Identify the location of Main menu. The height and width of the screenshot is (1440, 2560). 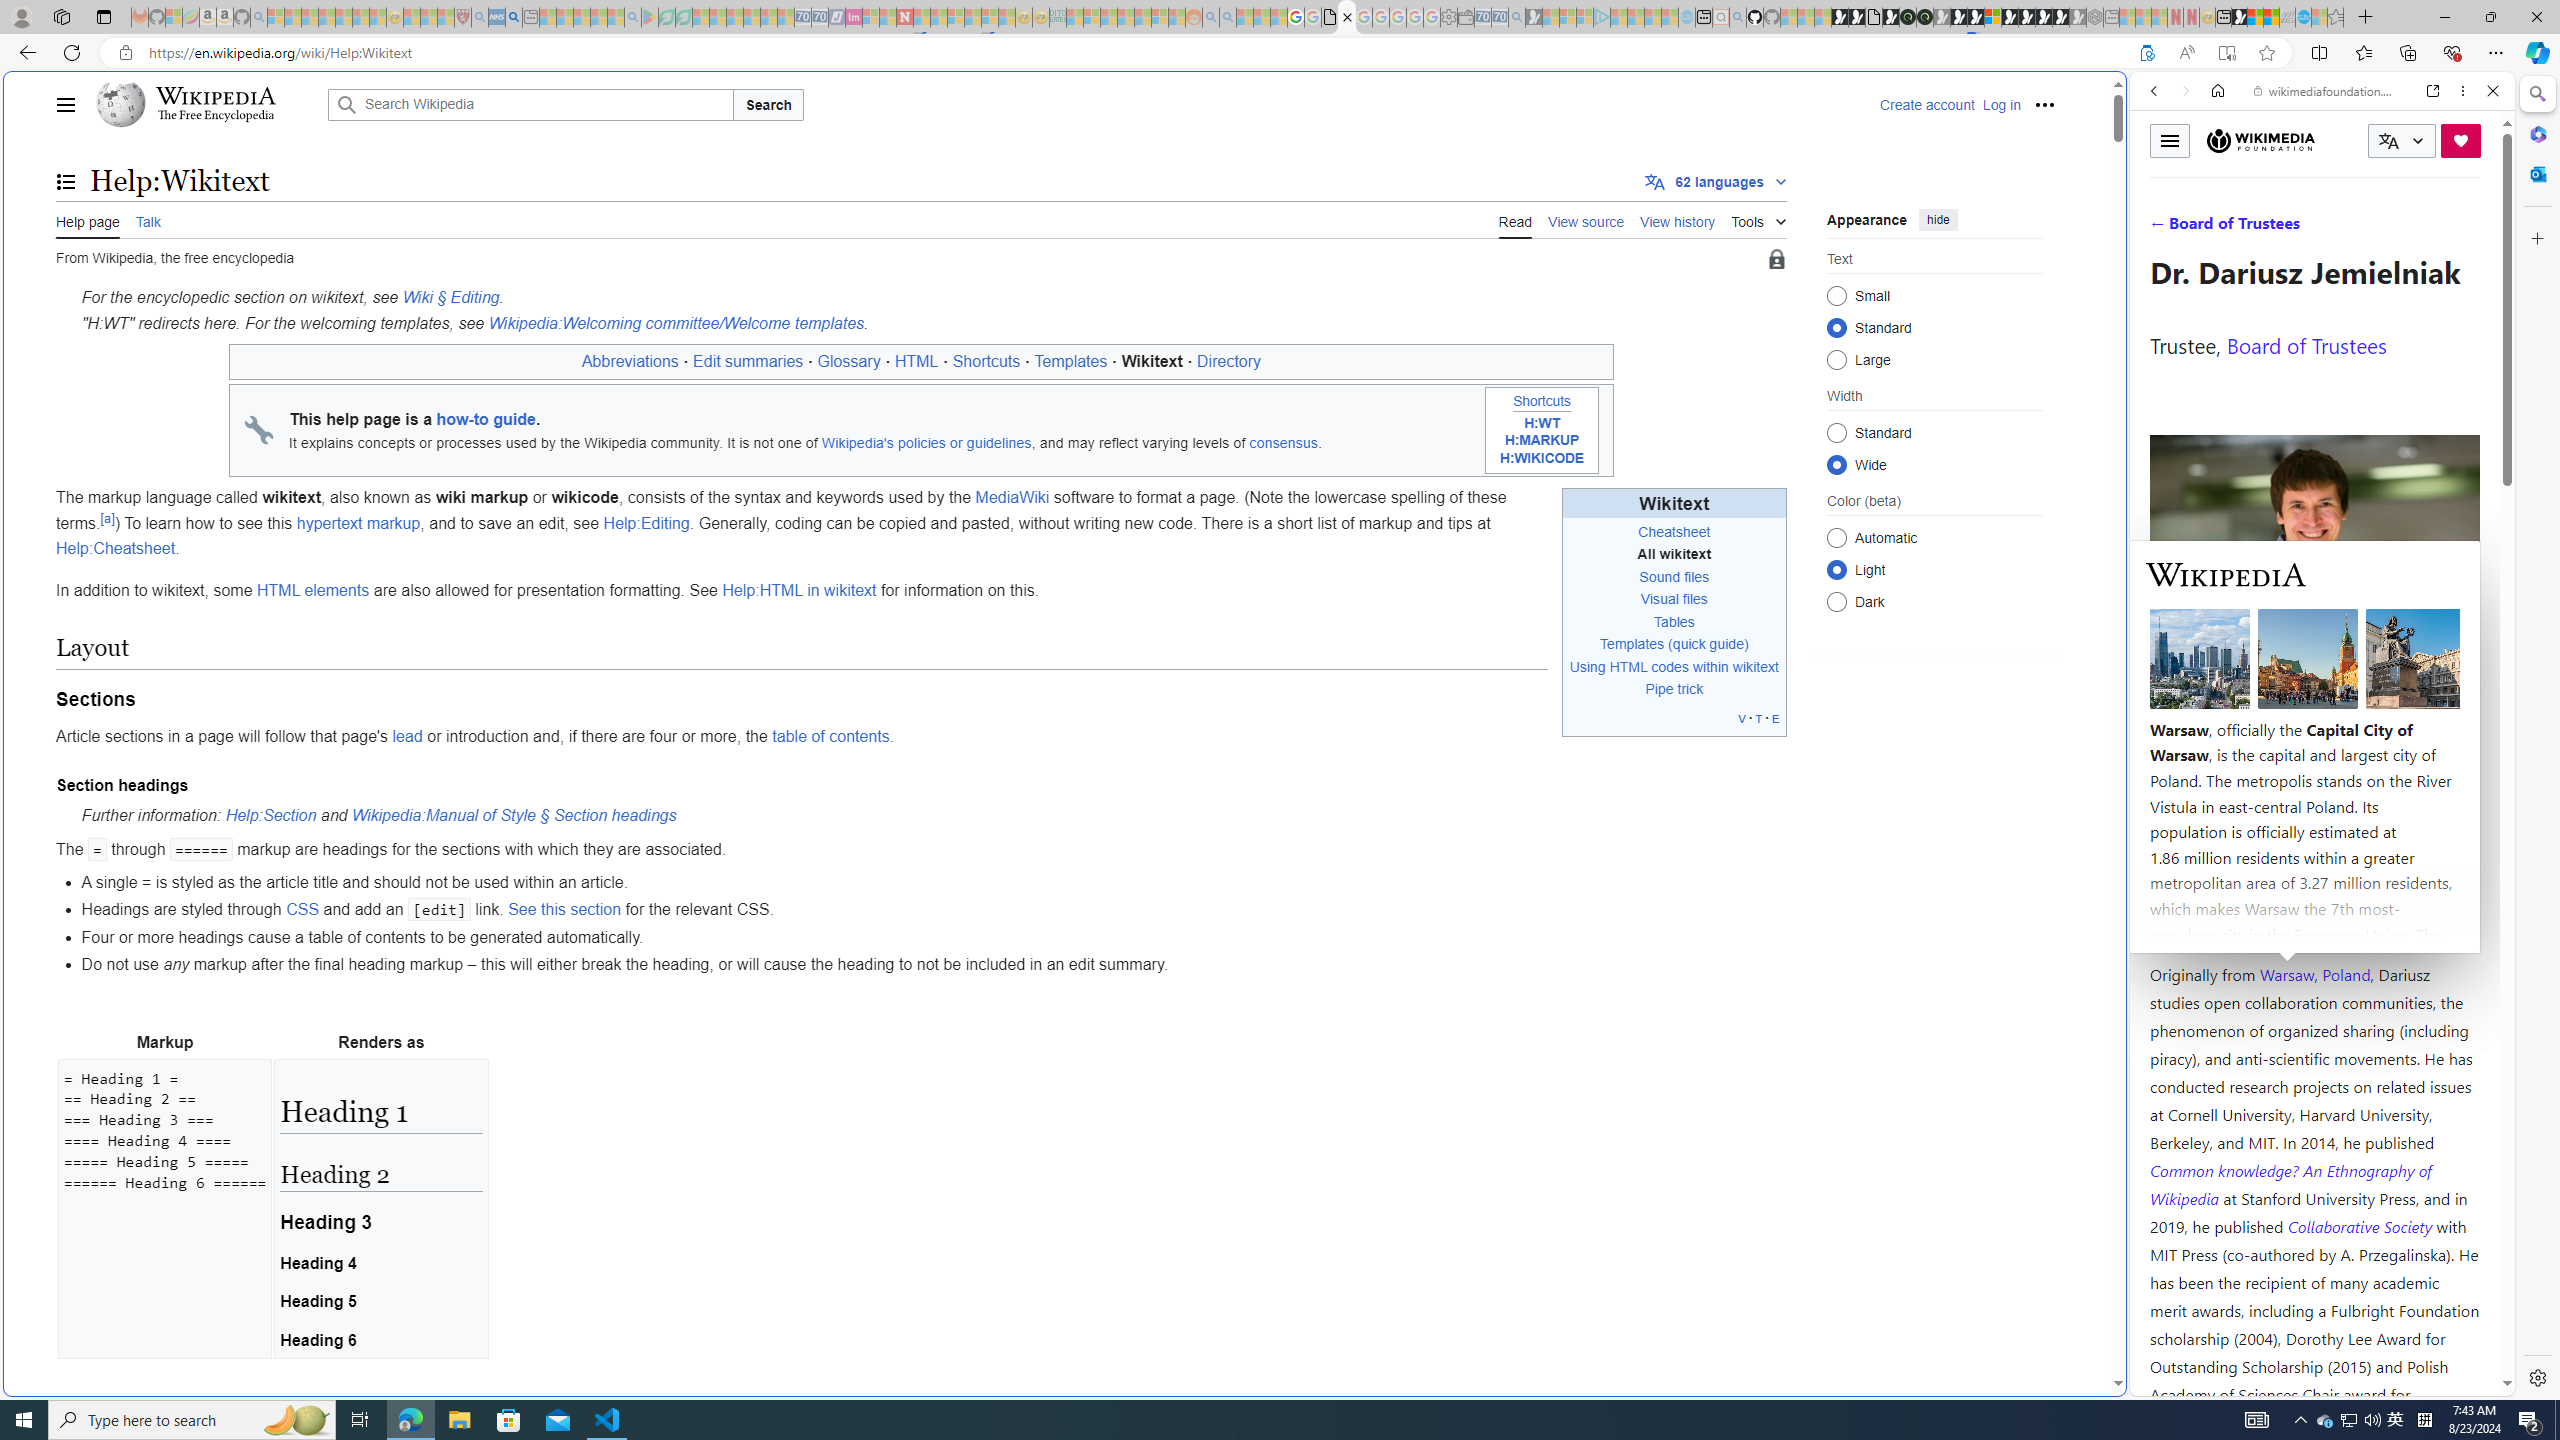
(66, 104).